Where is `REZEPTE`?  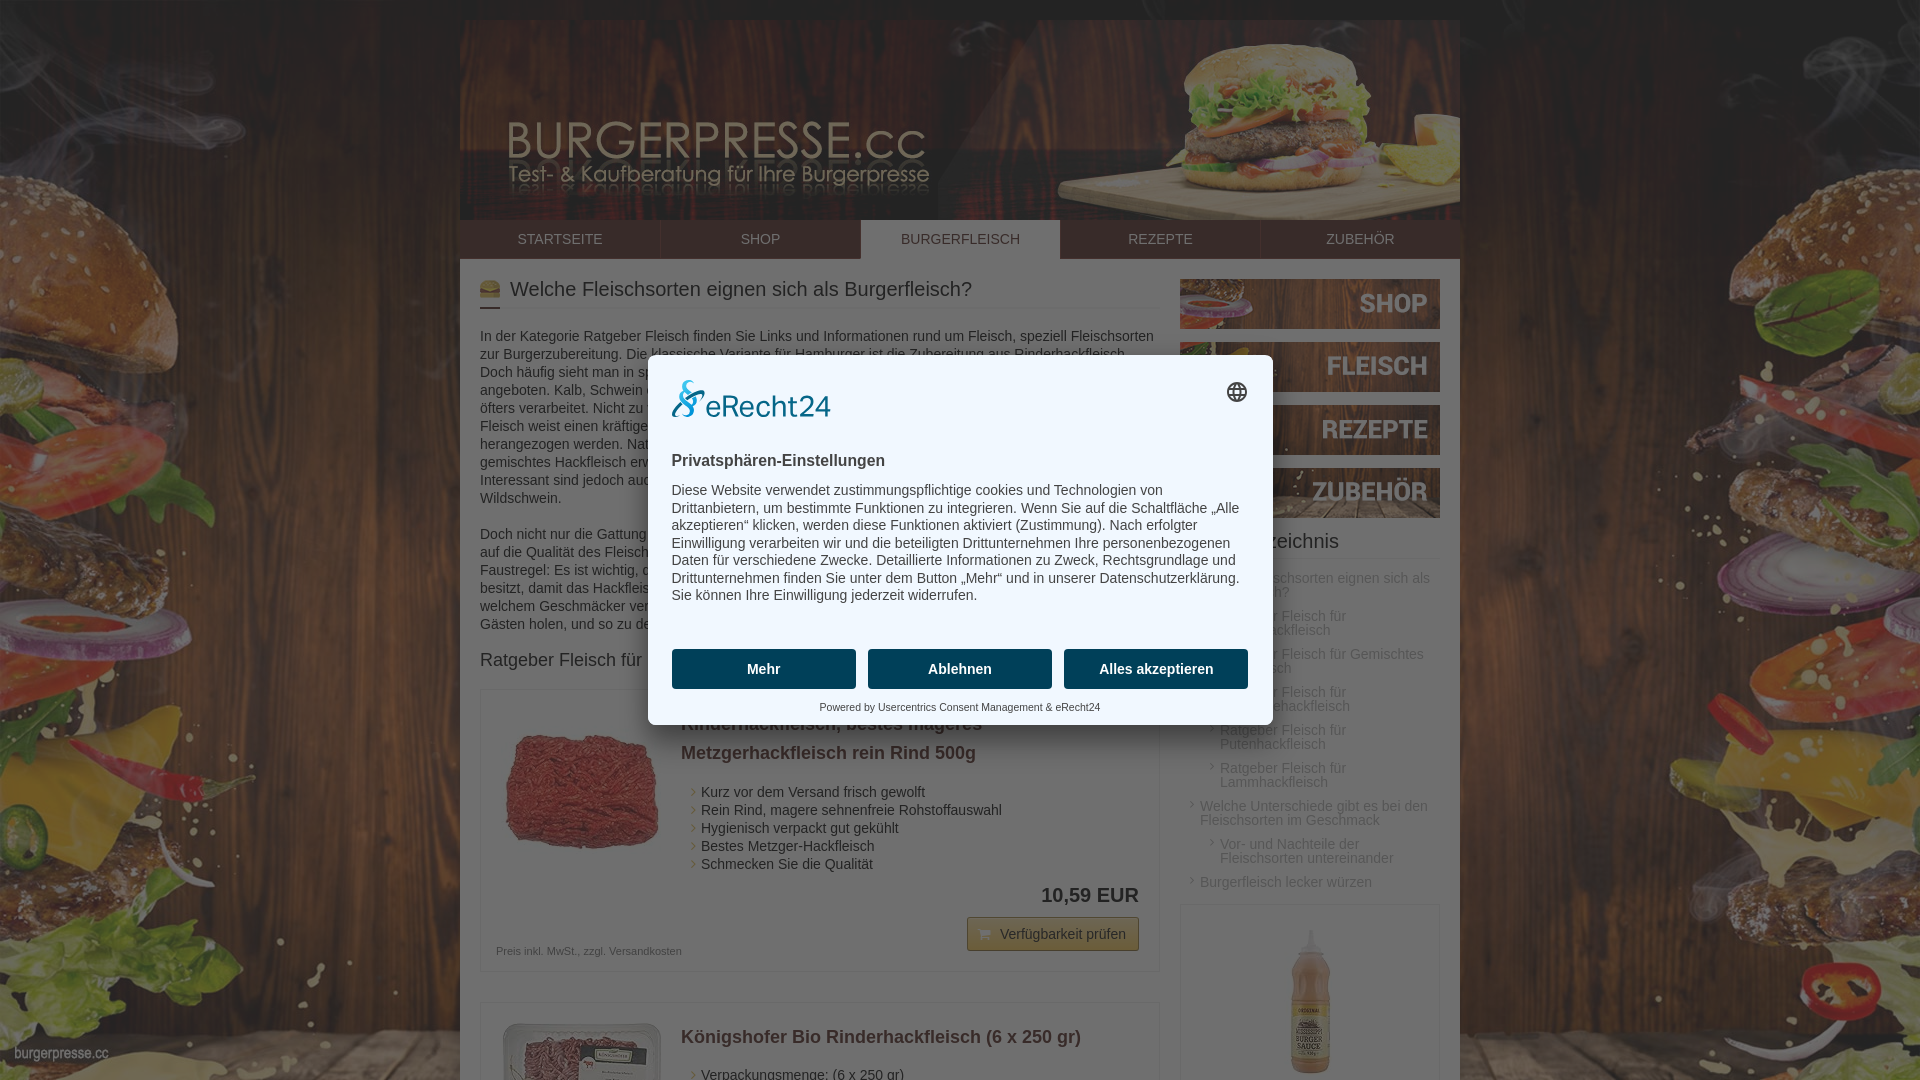
REZEPTE is located at coordinates (1160, 240).